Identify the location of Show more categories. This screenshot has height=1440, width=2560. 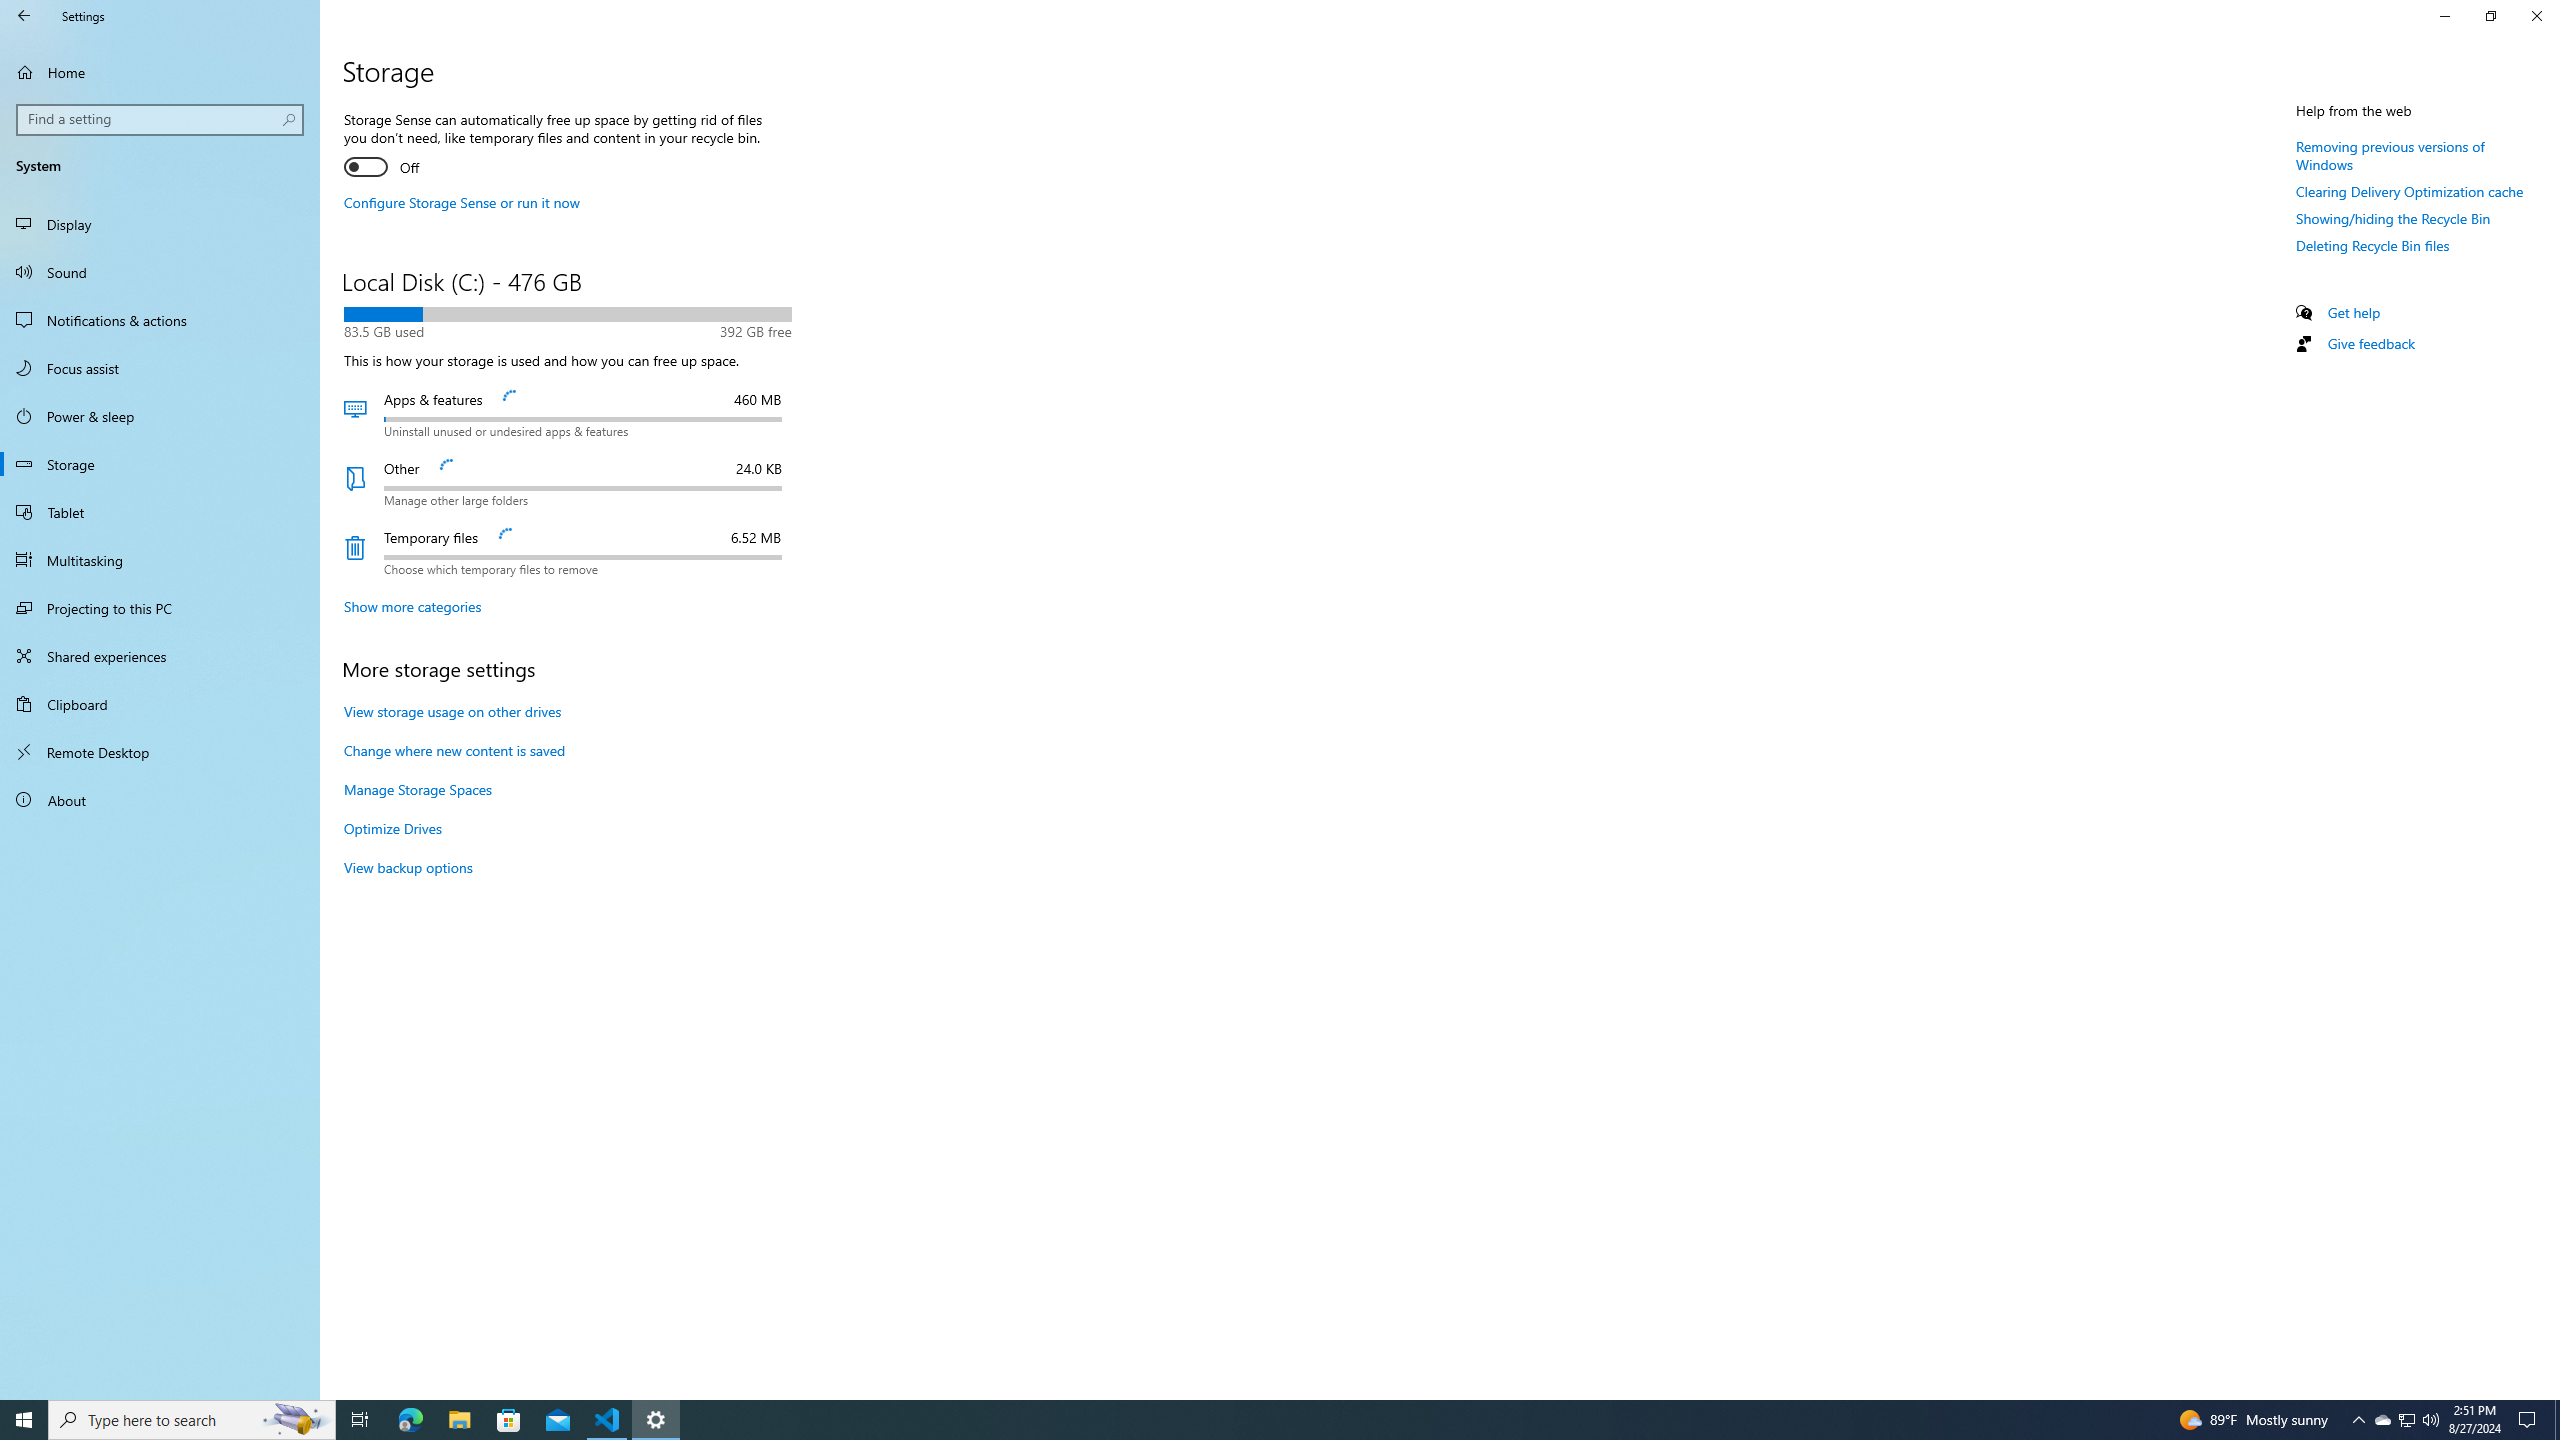
(2383, 1420).